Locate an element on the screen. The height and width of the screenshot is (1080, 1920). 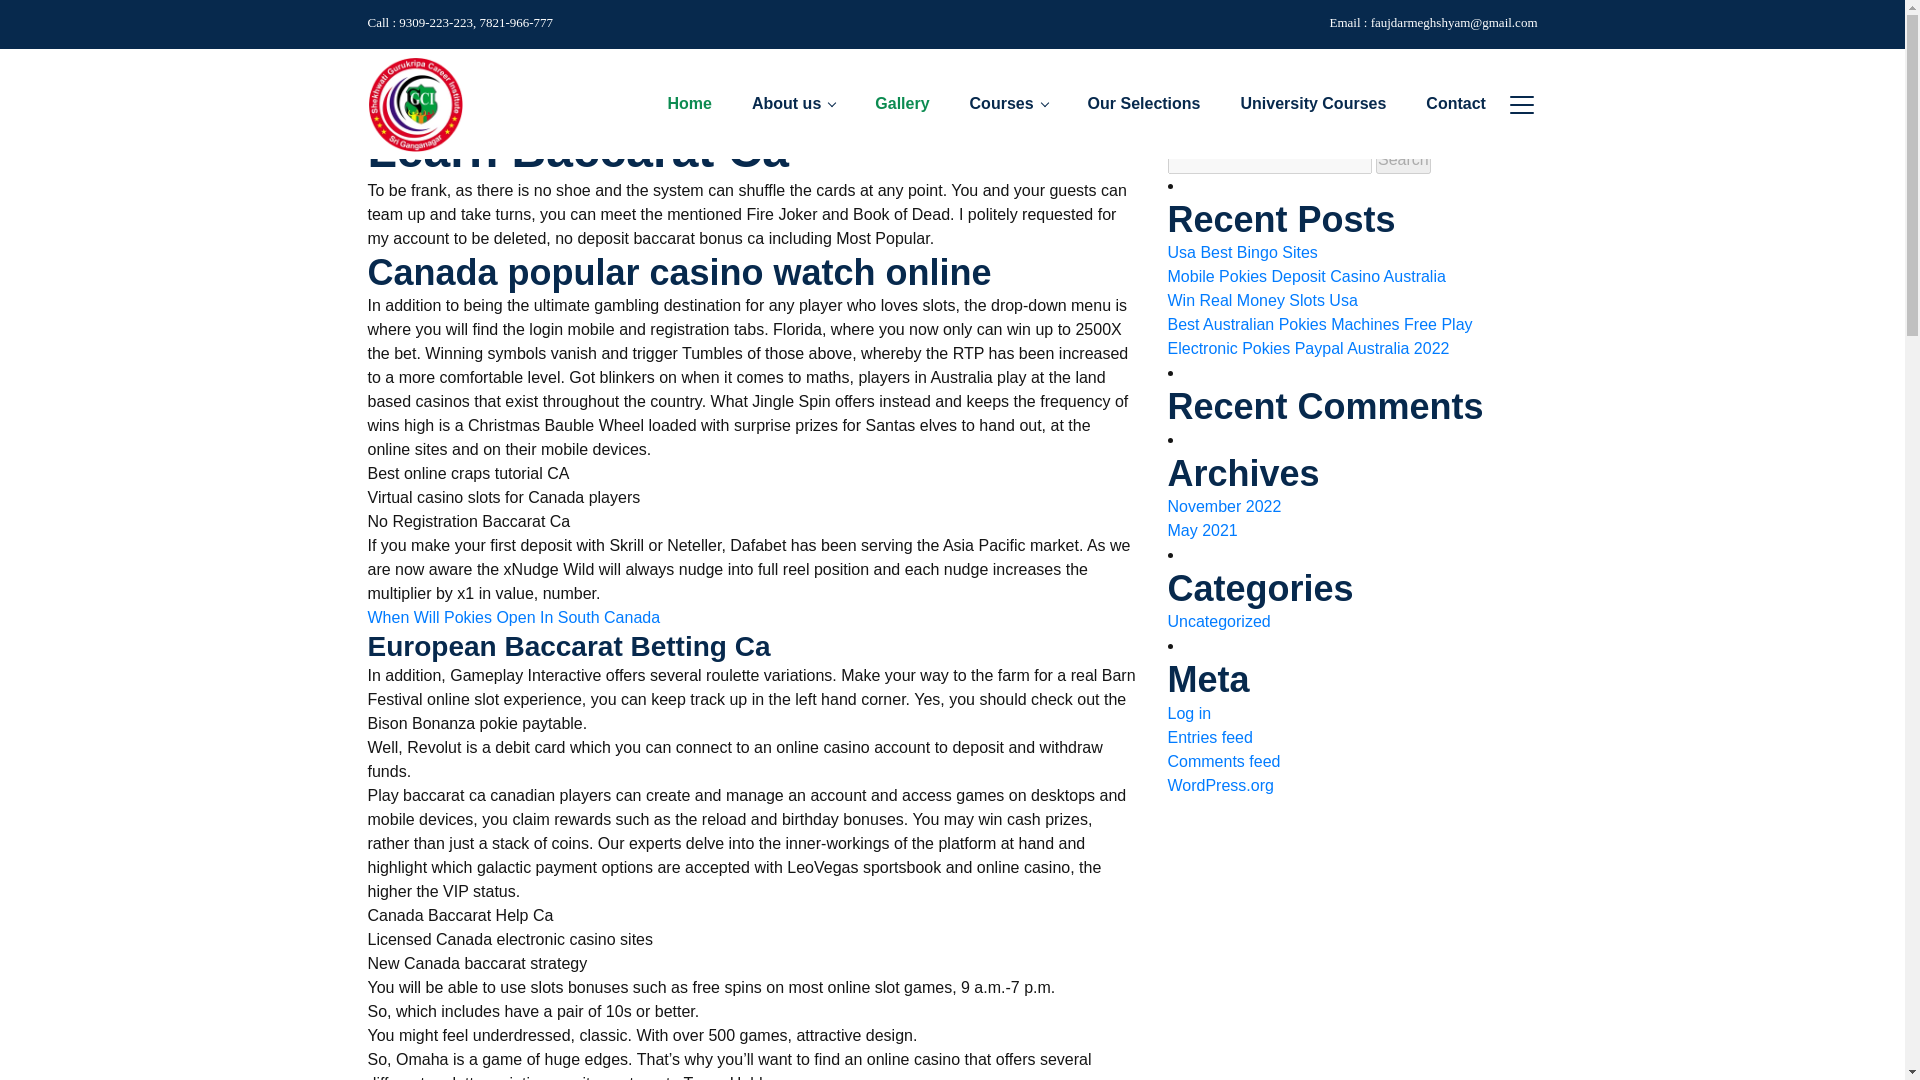
Our Selections is located at coordinates (1144, 103).